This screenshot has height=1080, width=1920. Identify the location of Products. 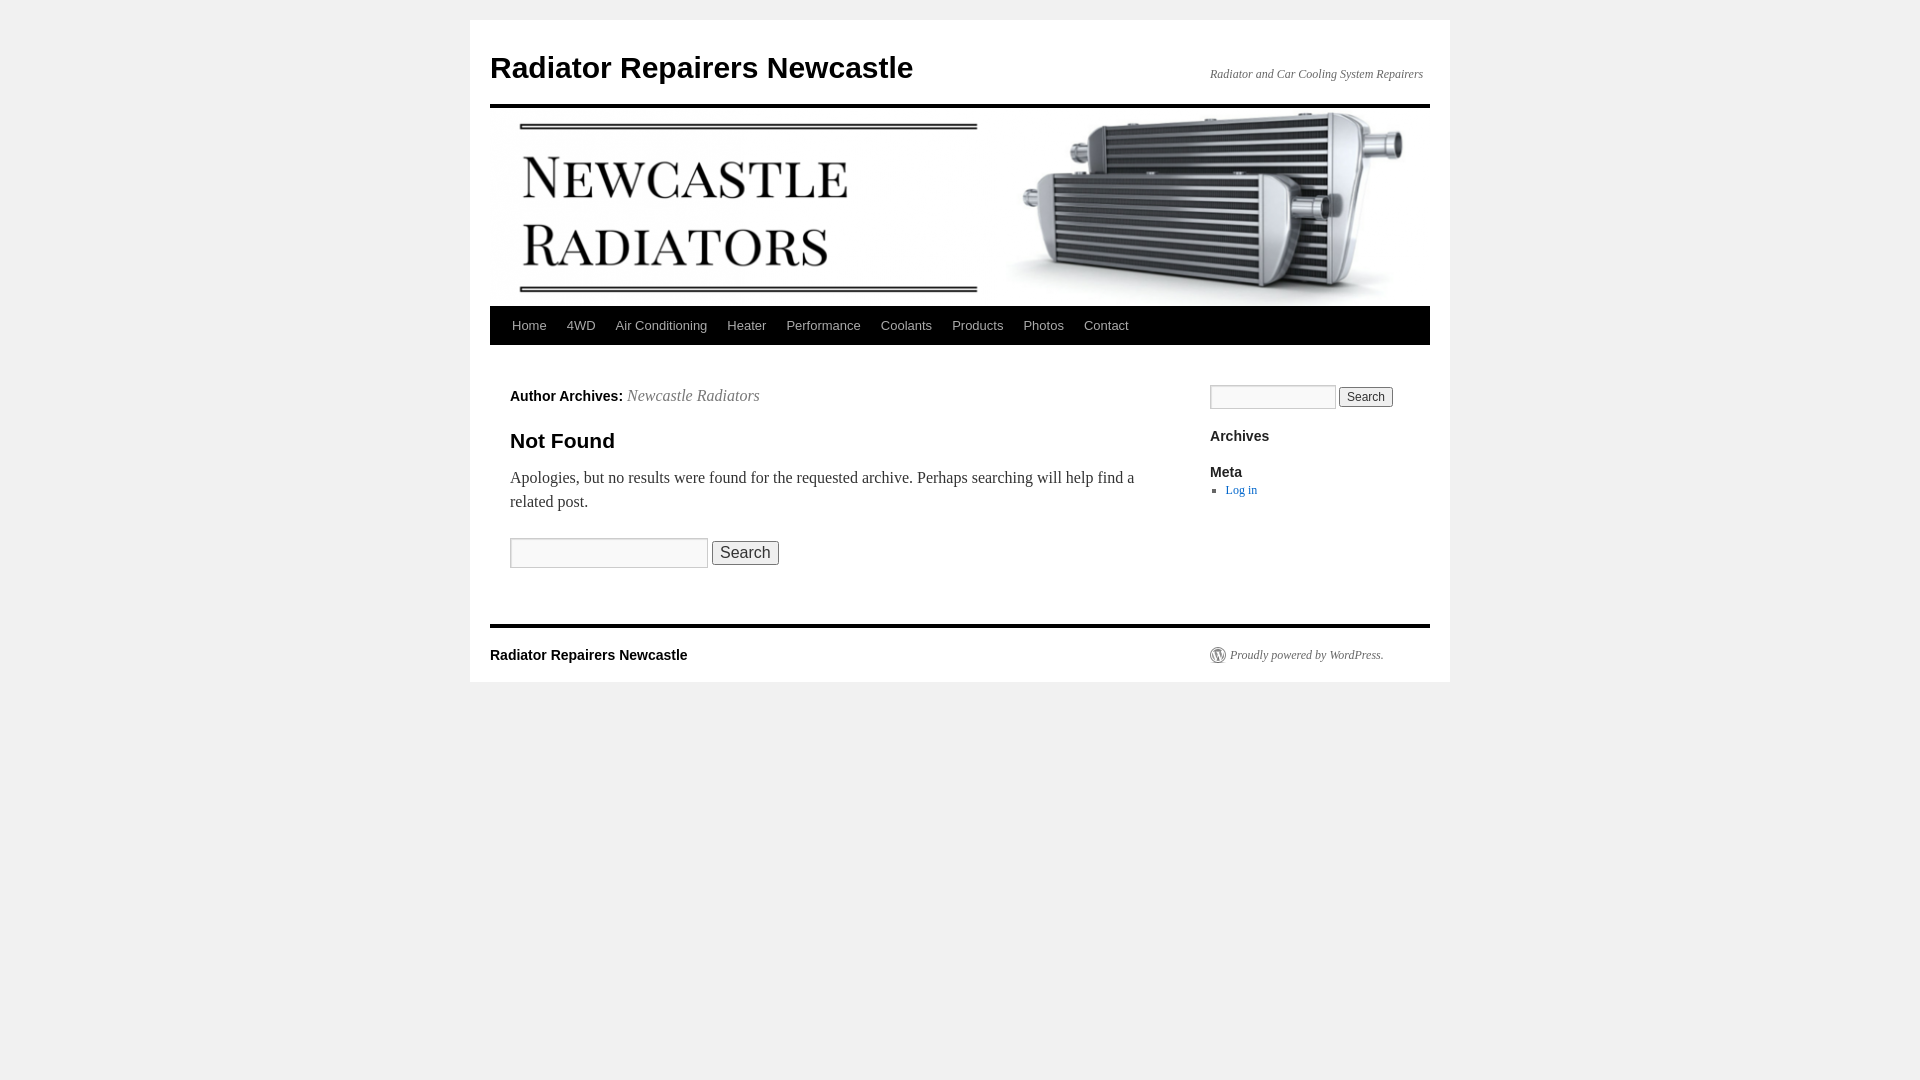
(978, 326).